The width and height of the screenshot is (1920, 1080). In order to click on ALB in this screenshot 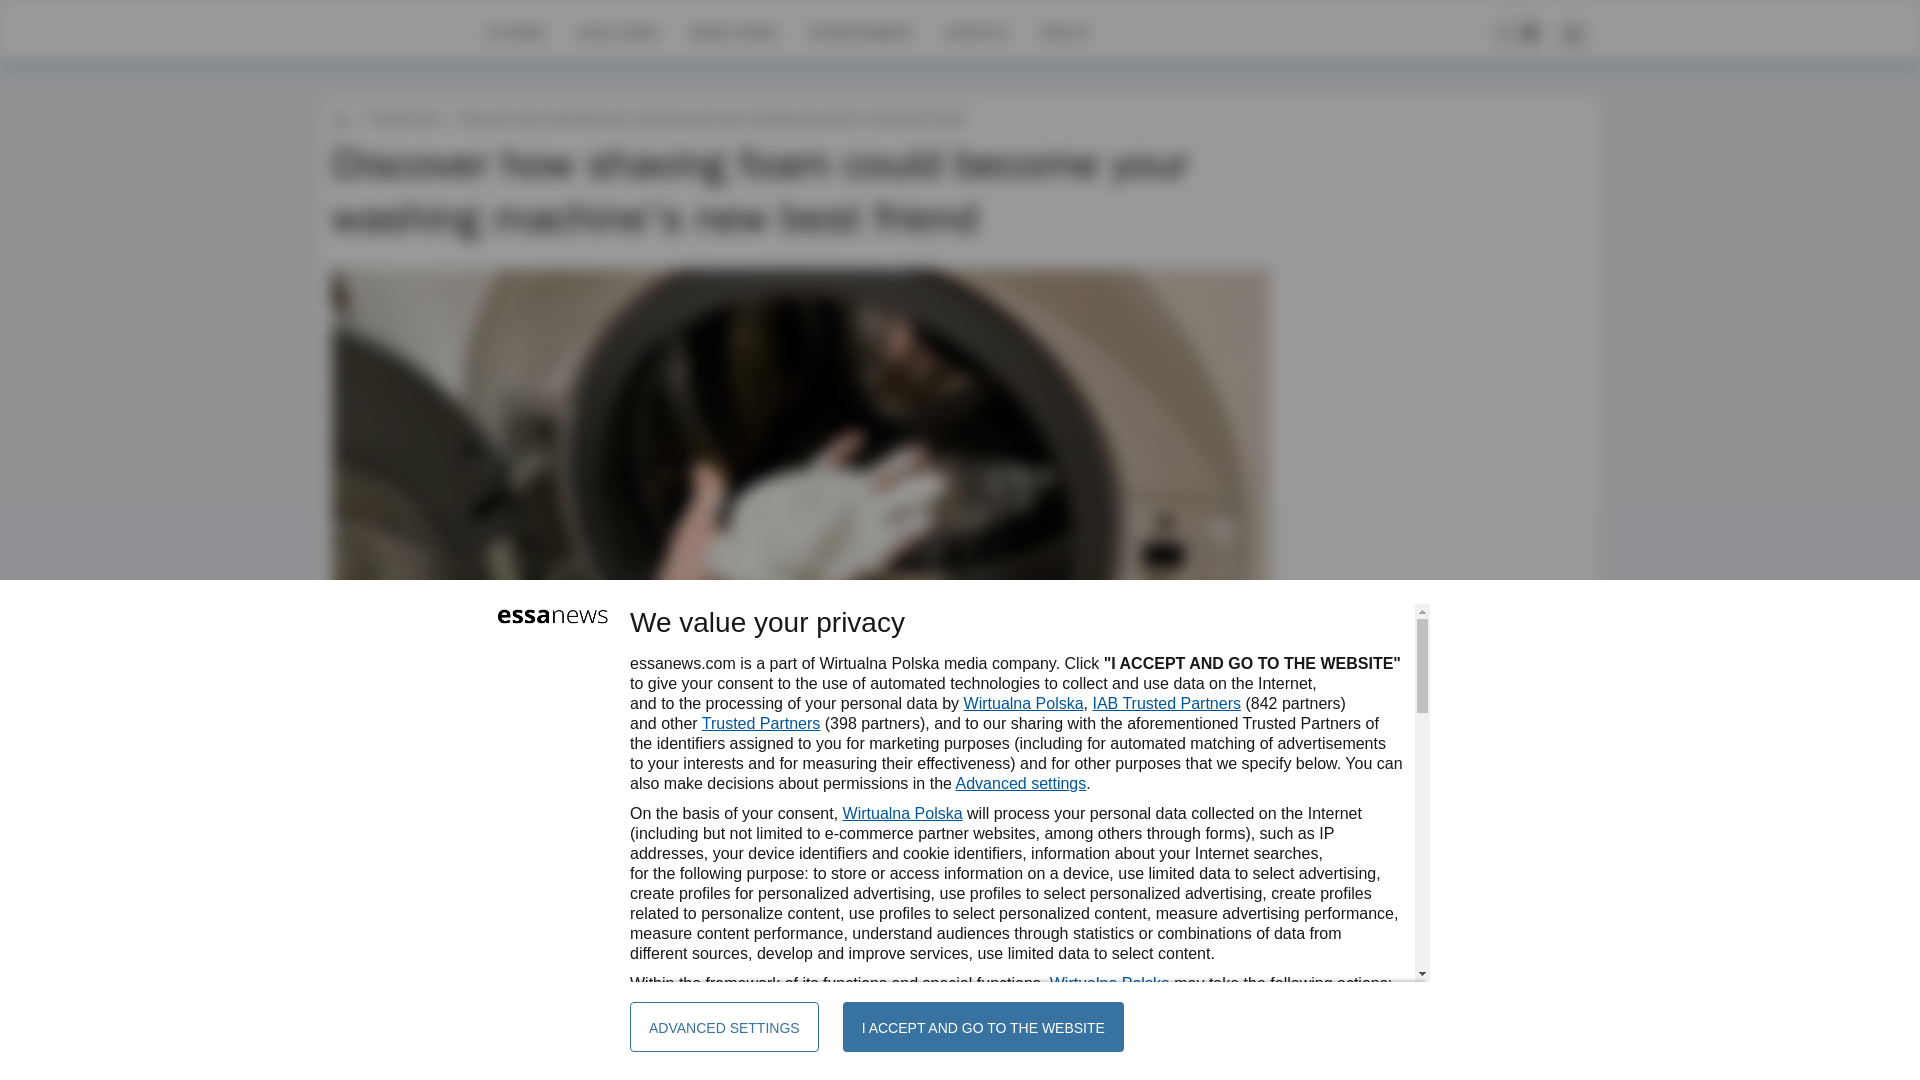, I will do `click(394, 846)`.